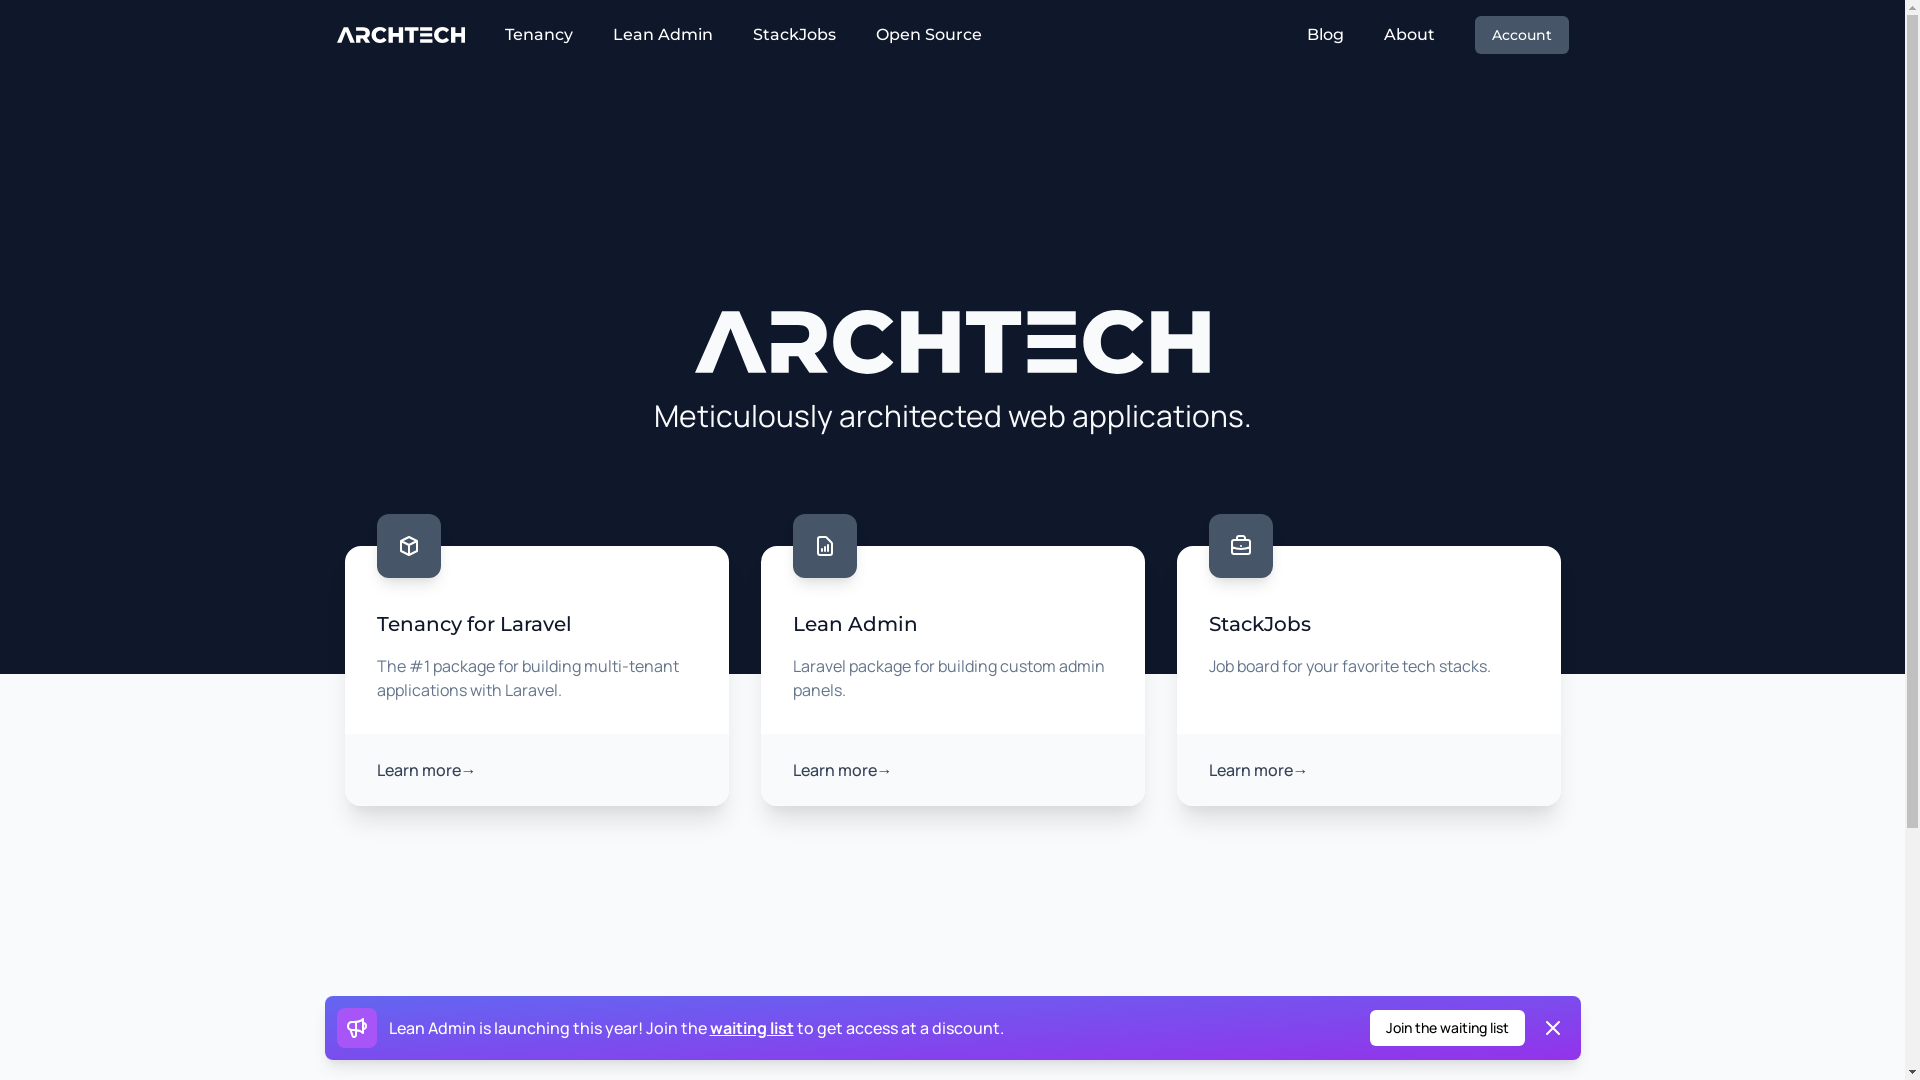 This screenshot has width=1920, height=1080. Describe the element at coordinates (400, 35) in the screenshot. I see `ArchTech` at that location.